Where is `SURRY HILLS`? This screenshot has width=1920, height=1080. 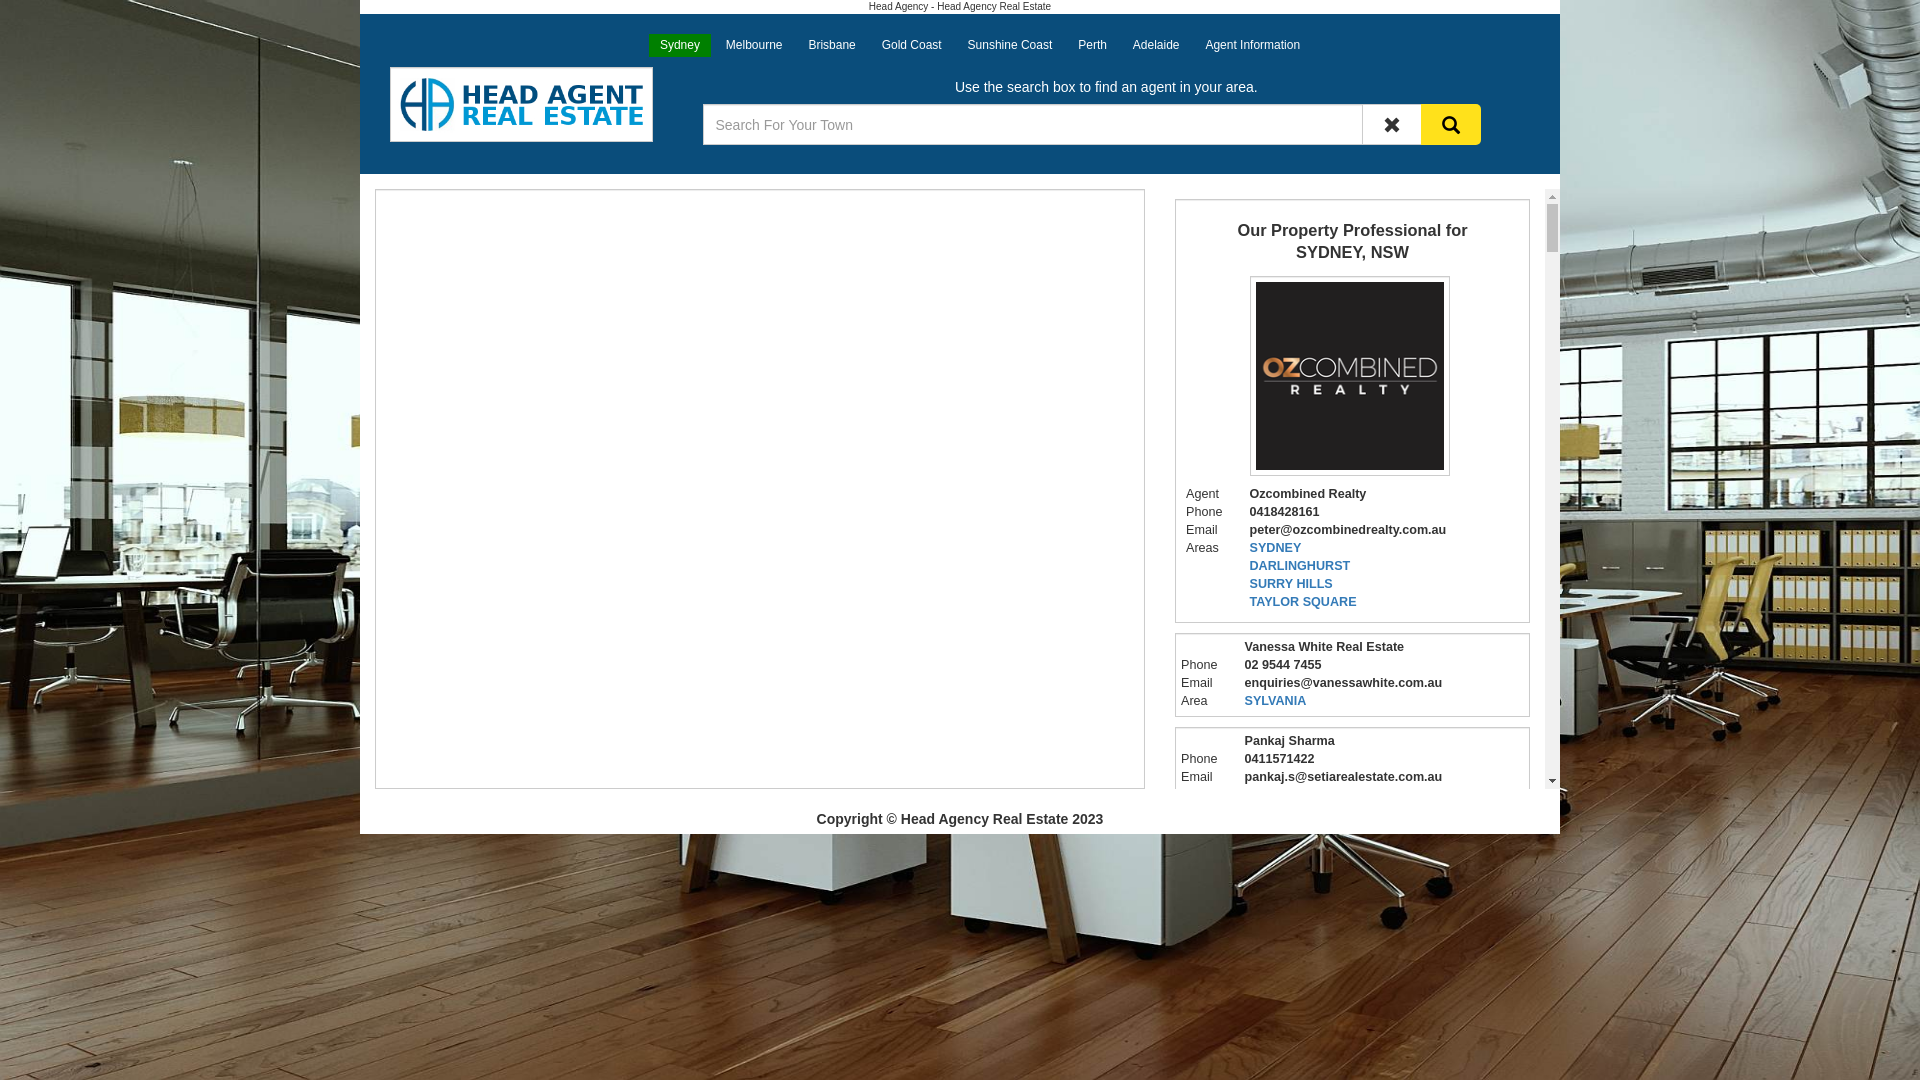 SURRY HILLS is located at coordinates (1292, 584).